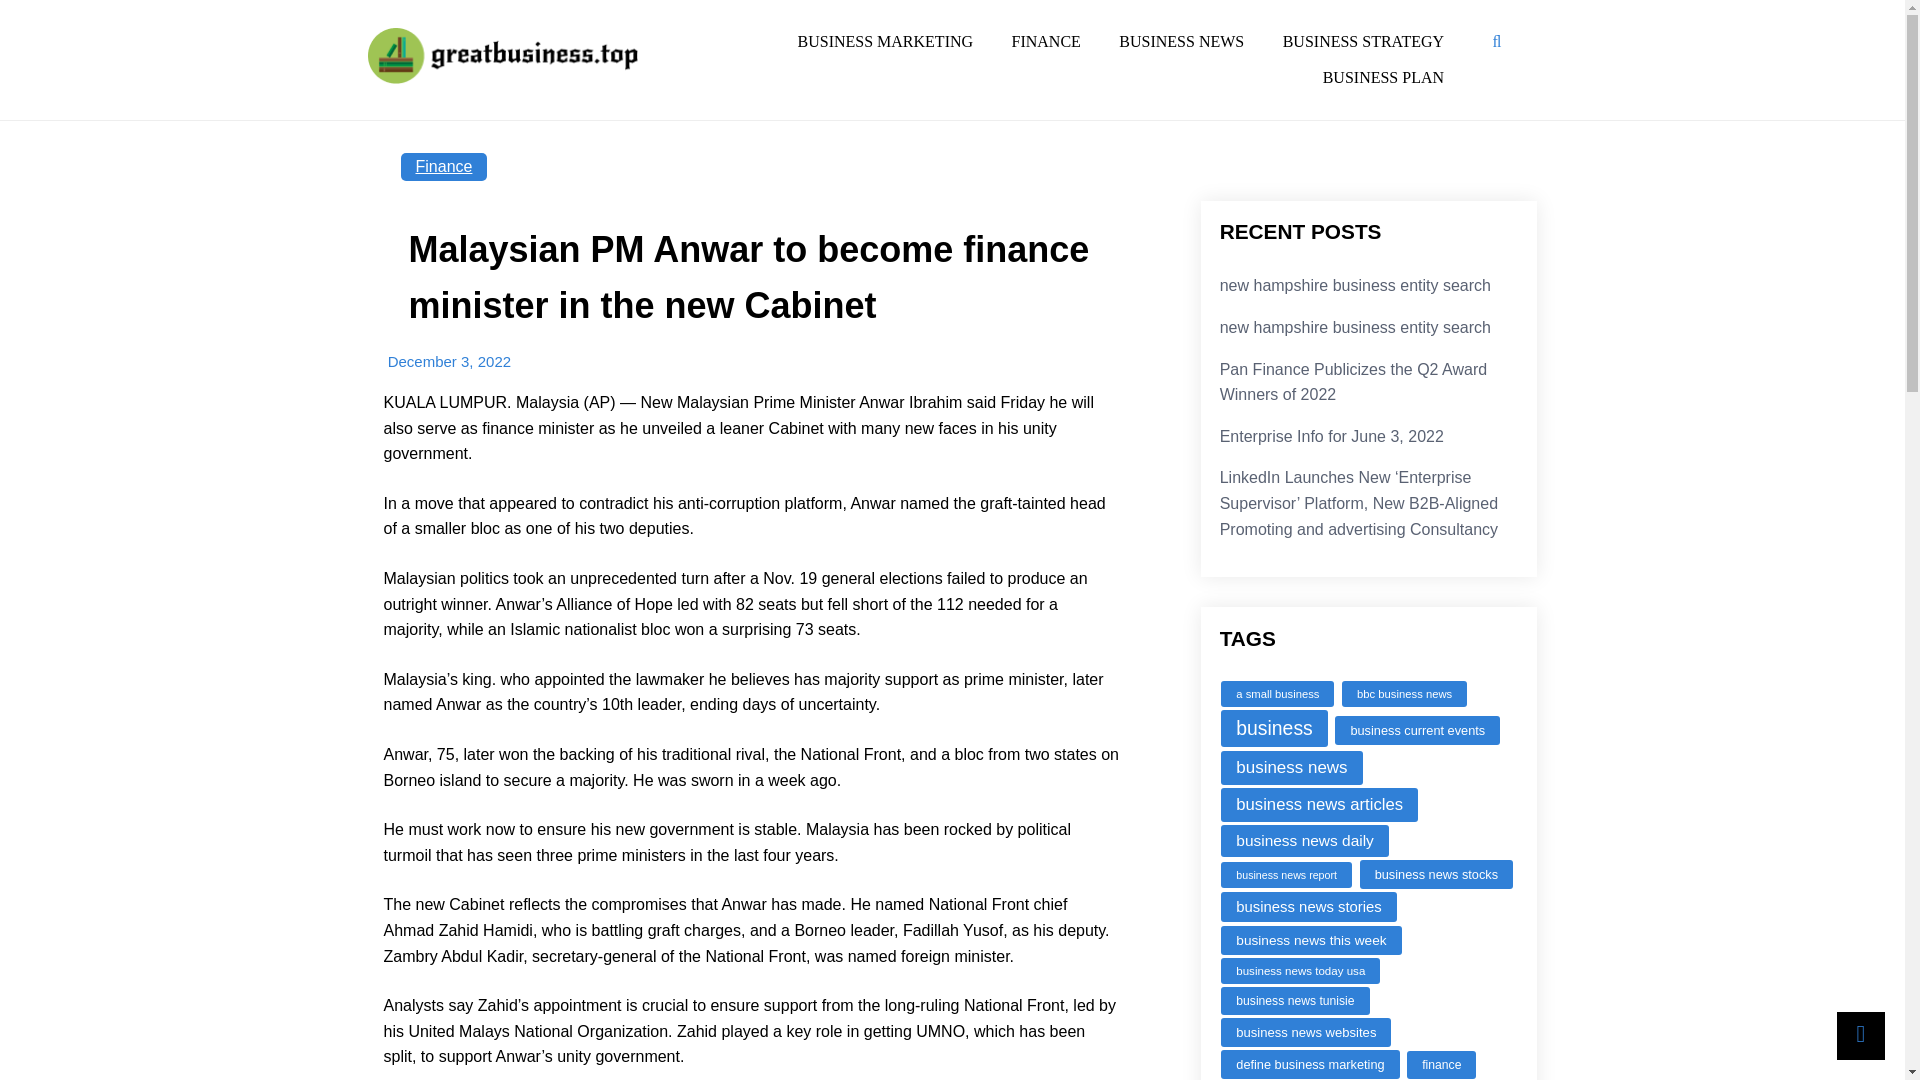 The width and height of the screenshot is (1920, 1080). I want to click on Enterprise Info for June 3, 2022, so click(1331, 436).